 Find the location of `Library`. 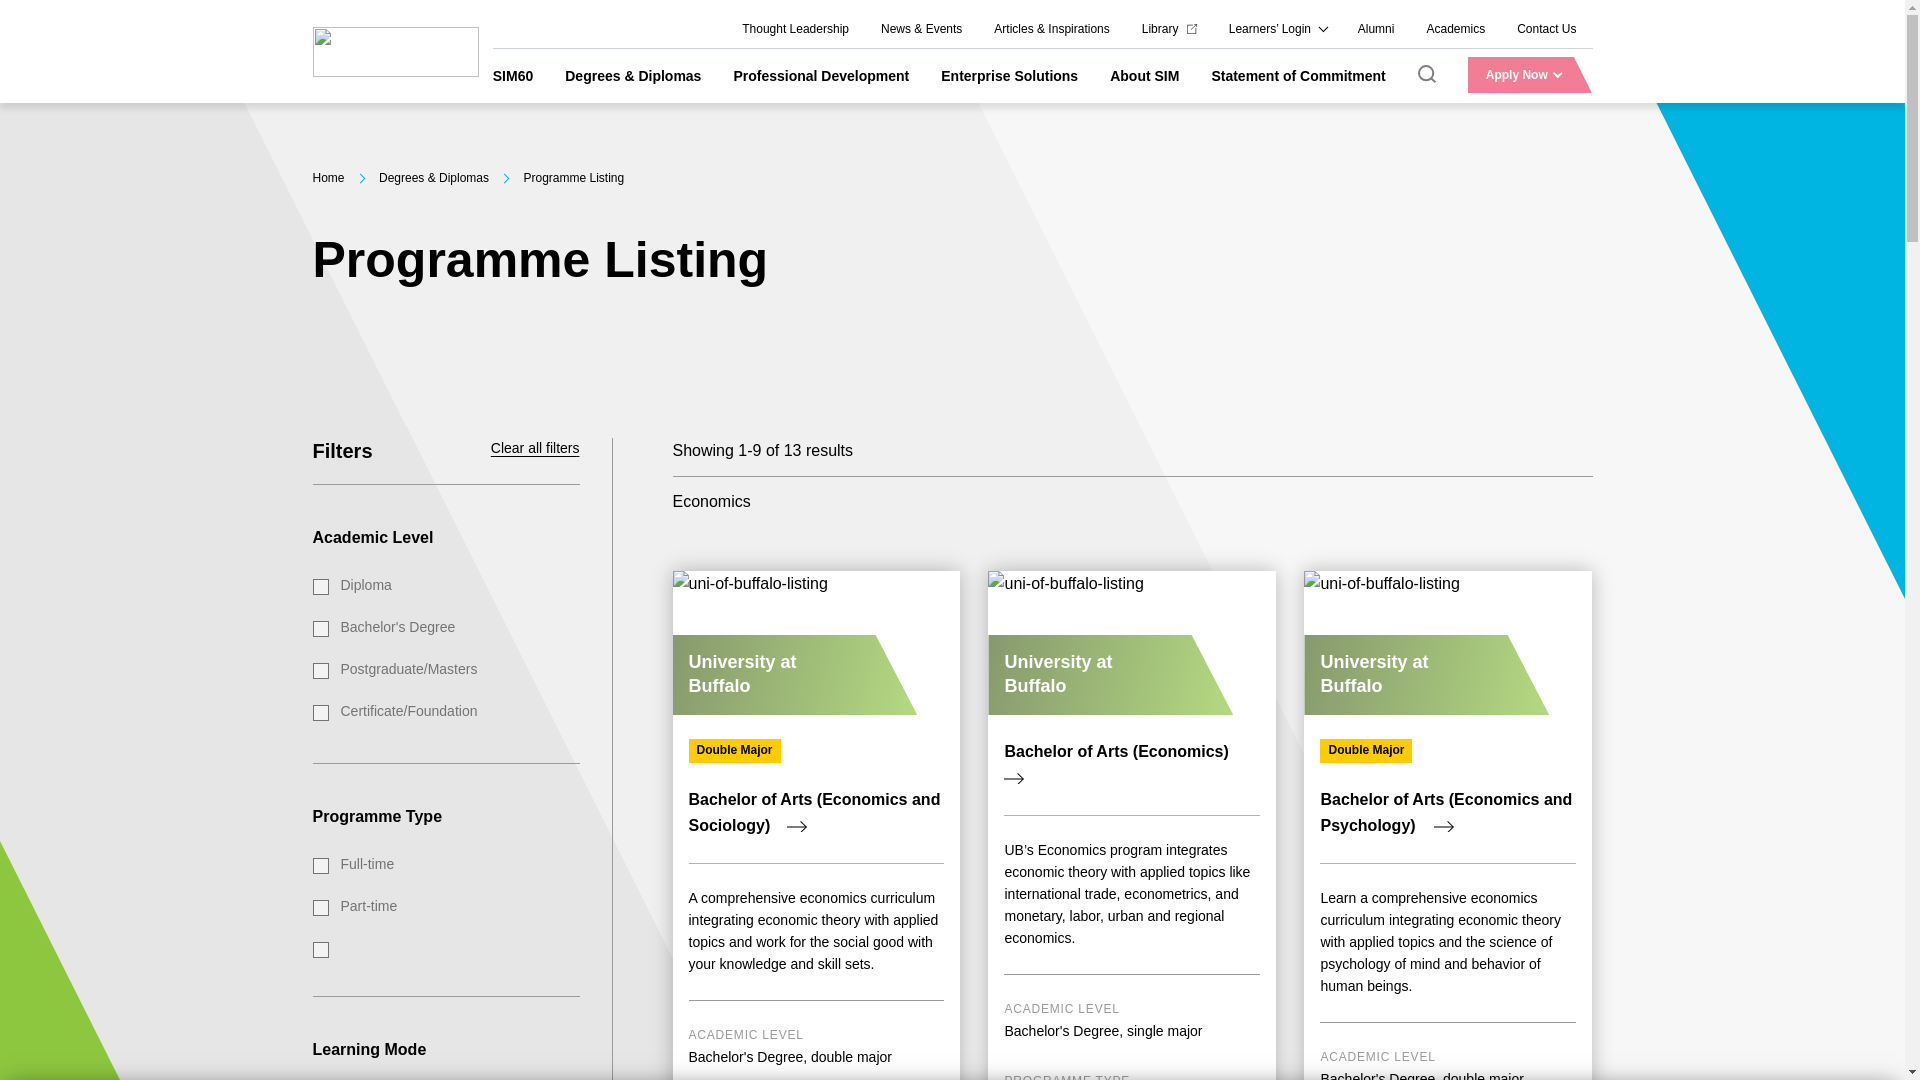

Library is located at coordinates (1169, 29).